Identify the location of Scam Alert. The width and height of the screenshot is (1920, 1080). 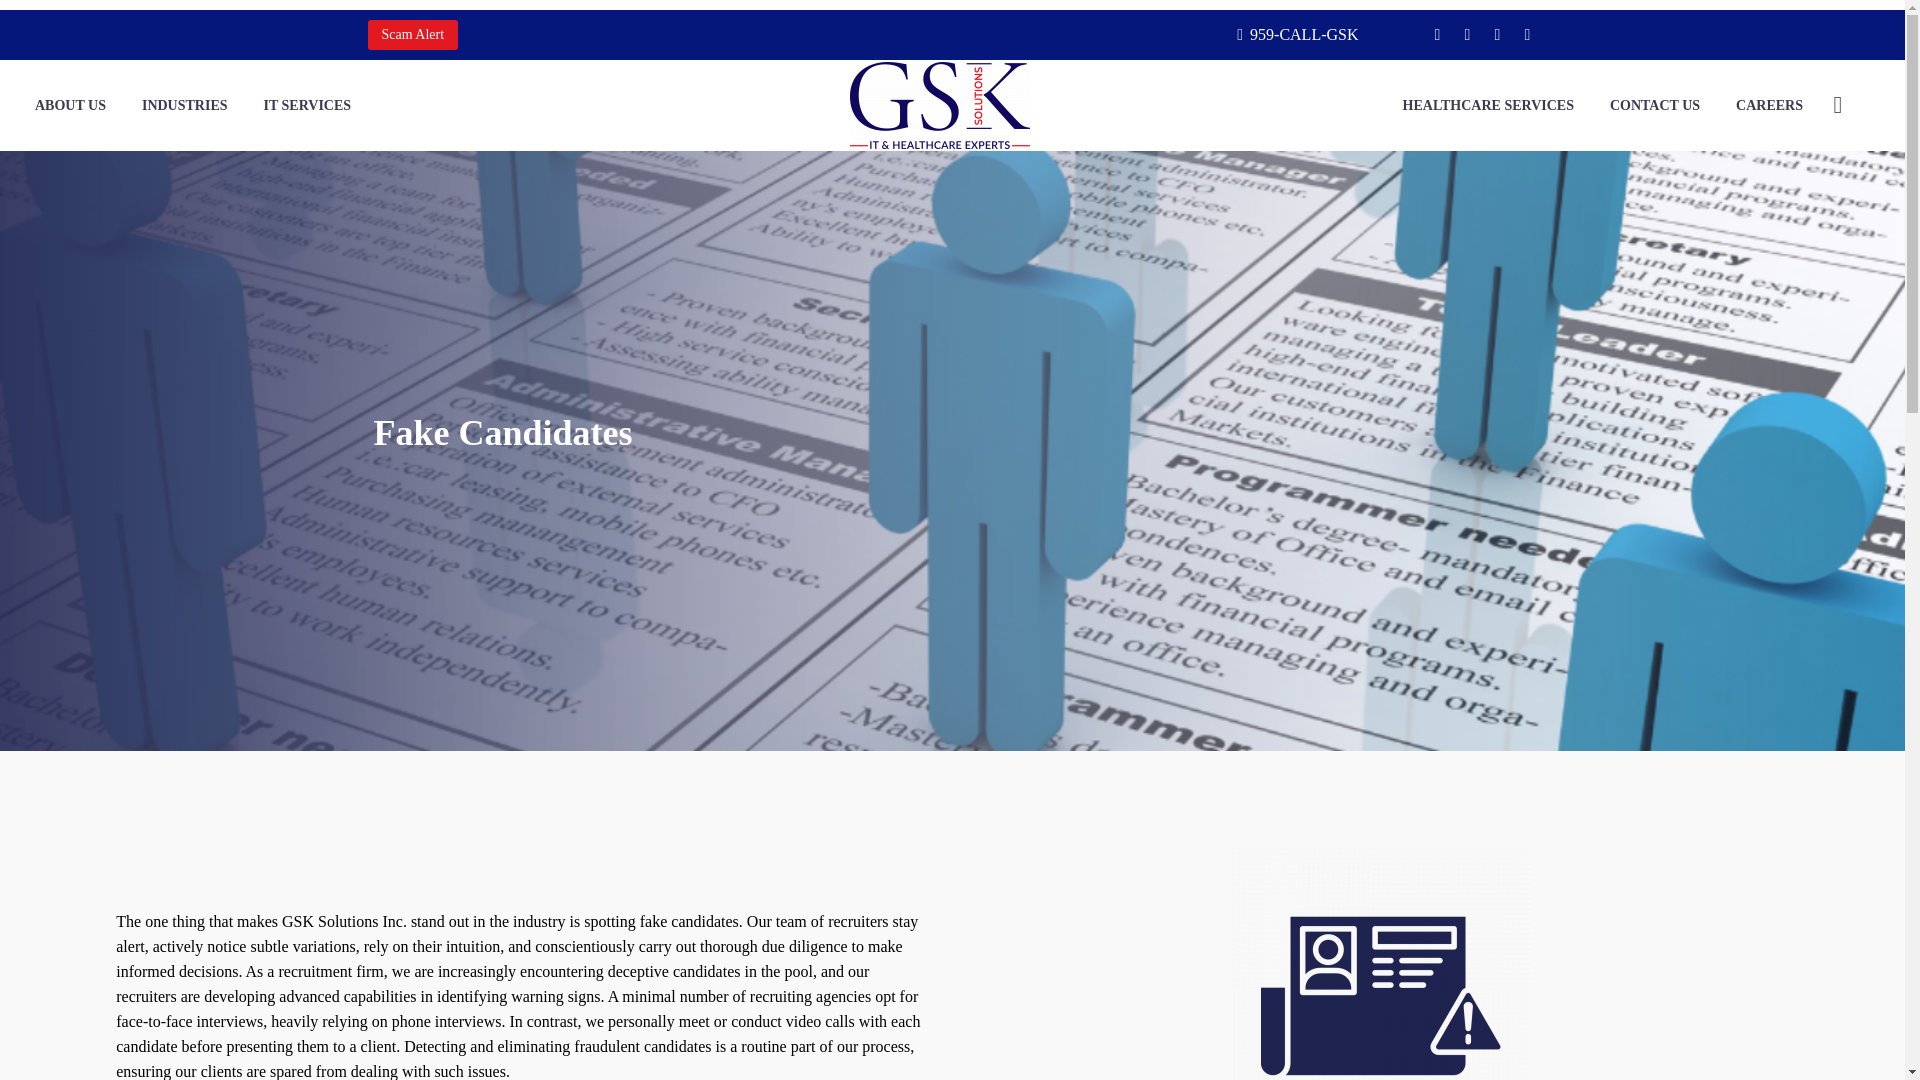
(413, 34).